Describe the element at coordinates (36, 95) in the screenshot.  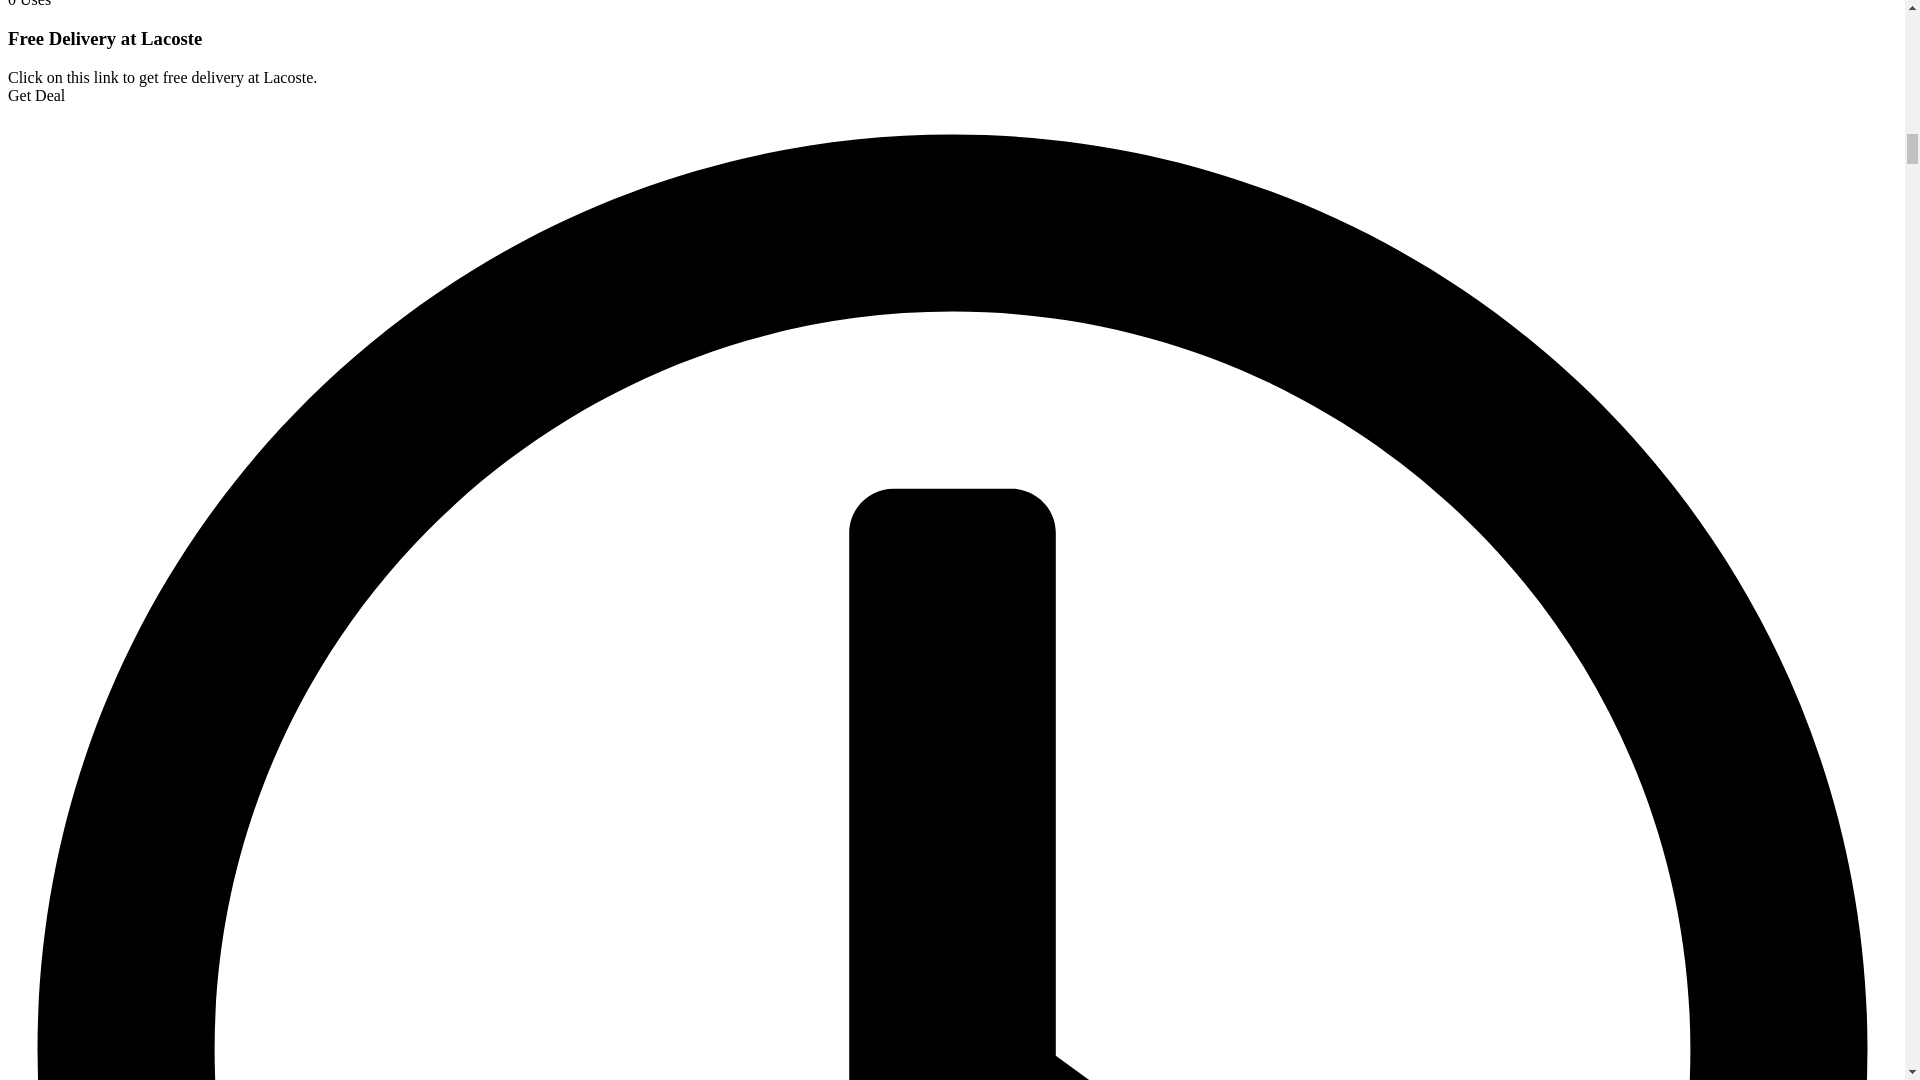
I see `Get Deal` at that location.